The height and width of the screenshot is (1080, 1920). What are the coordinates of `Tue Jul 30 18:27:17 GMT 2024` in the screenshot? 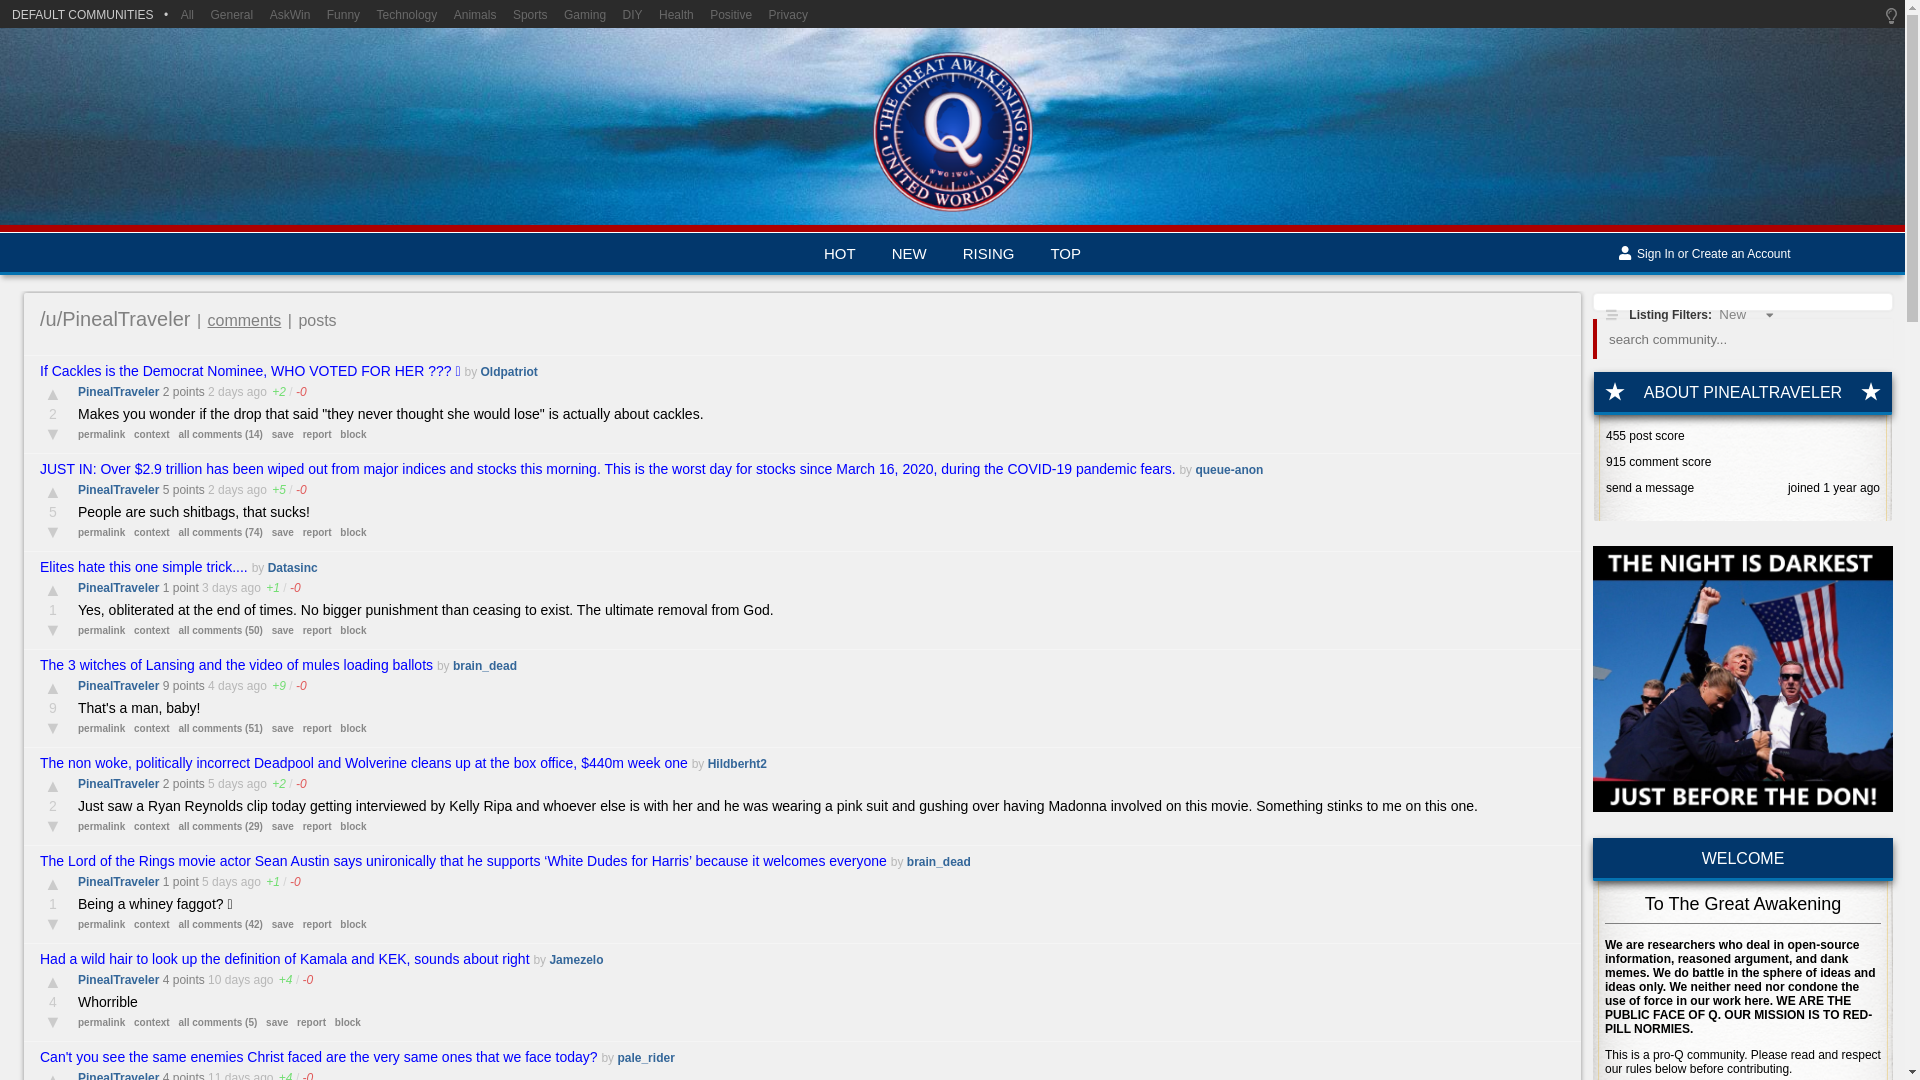 It's located at (218, 881).